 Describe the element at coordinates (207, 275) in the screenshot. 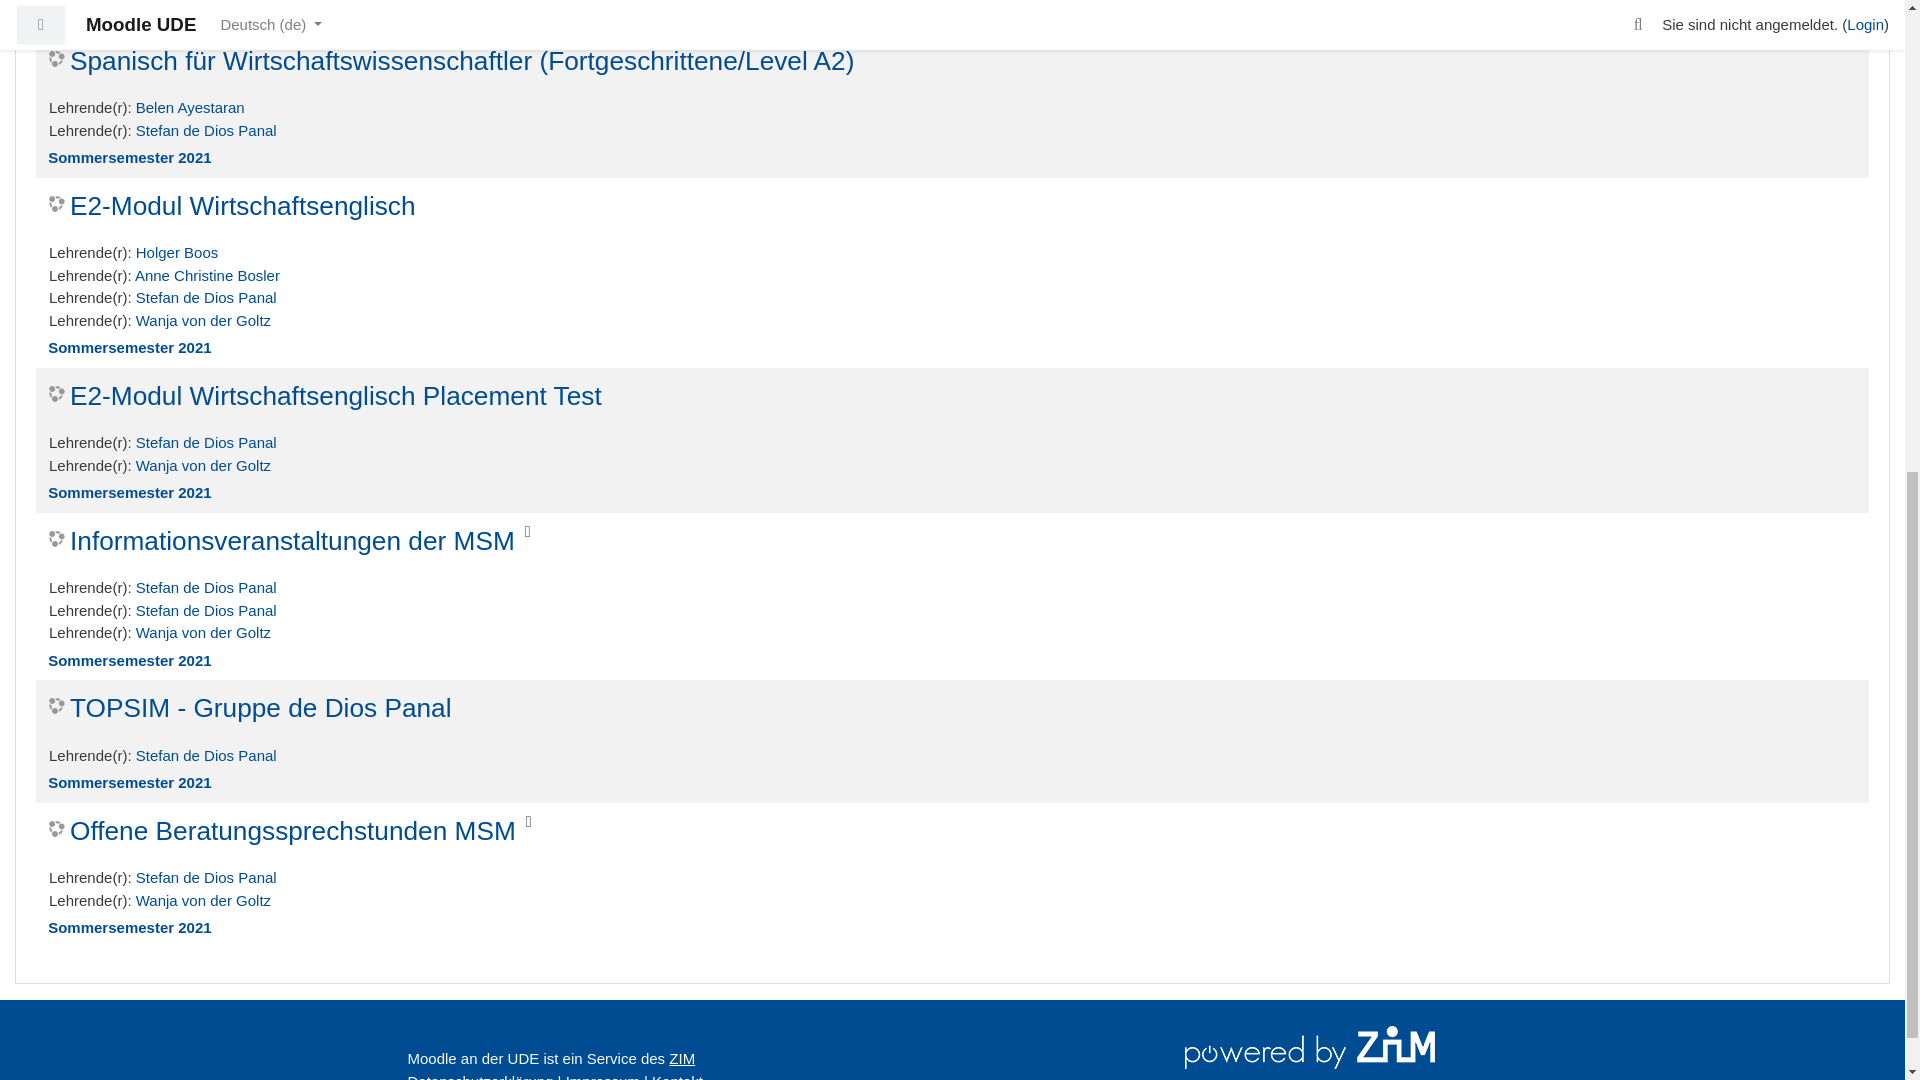

I see `Anne Christine Bosler` at that location.